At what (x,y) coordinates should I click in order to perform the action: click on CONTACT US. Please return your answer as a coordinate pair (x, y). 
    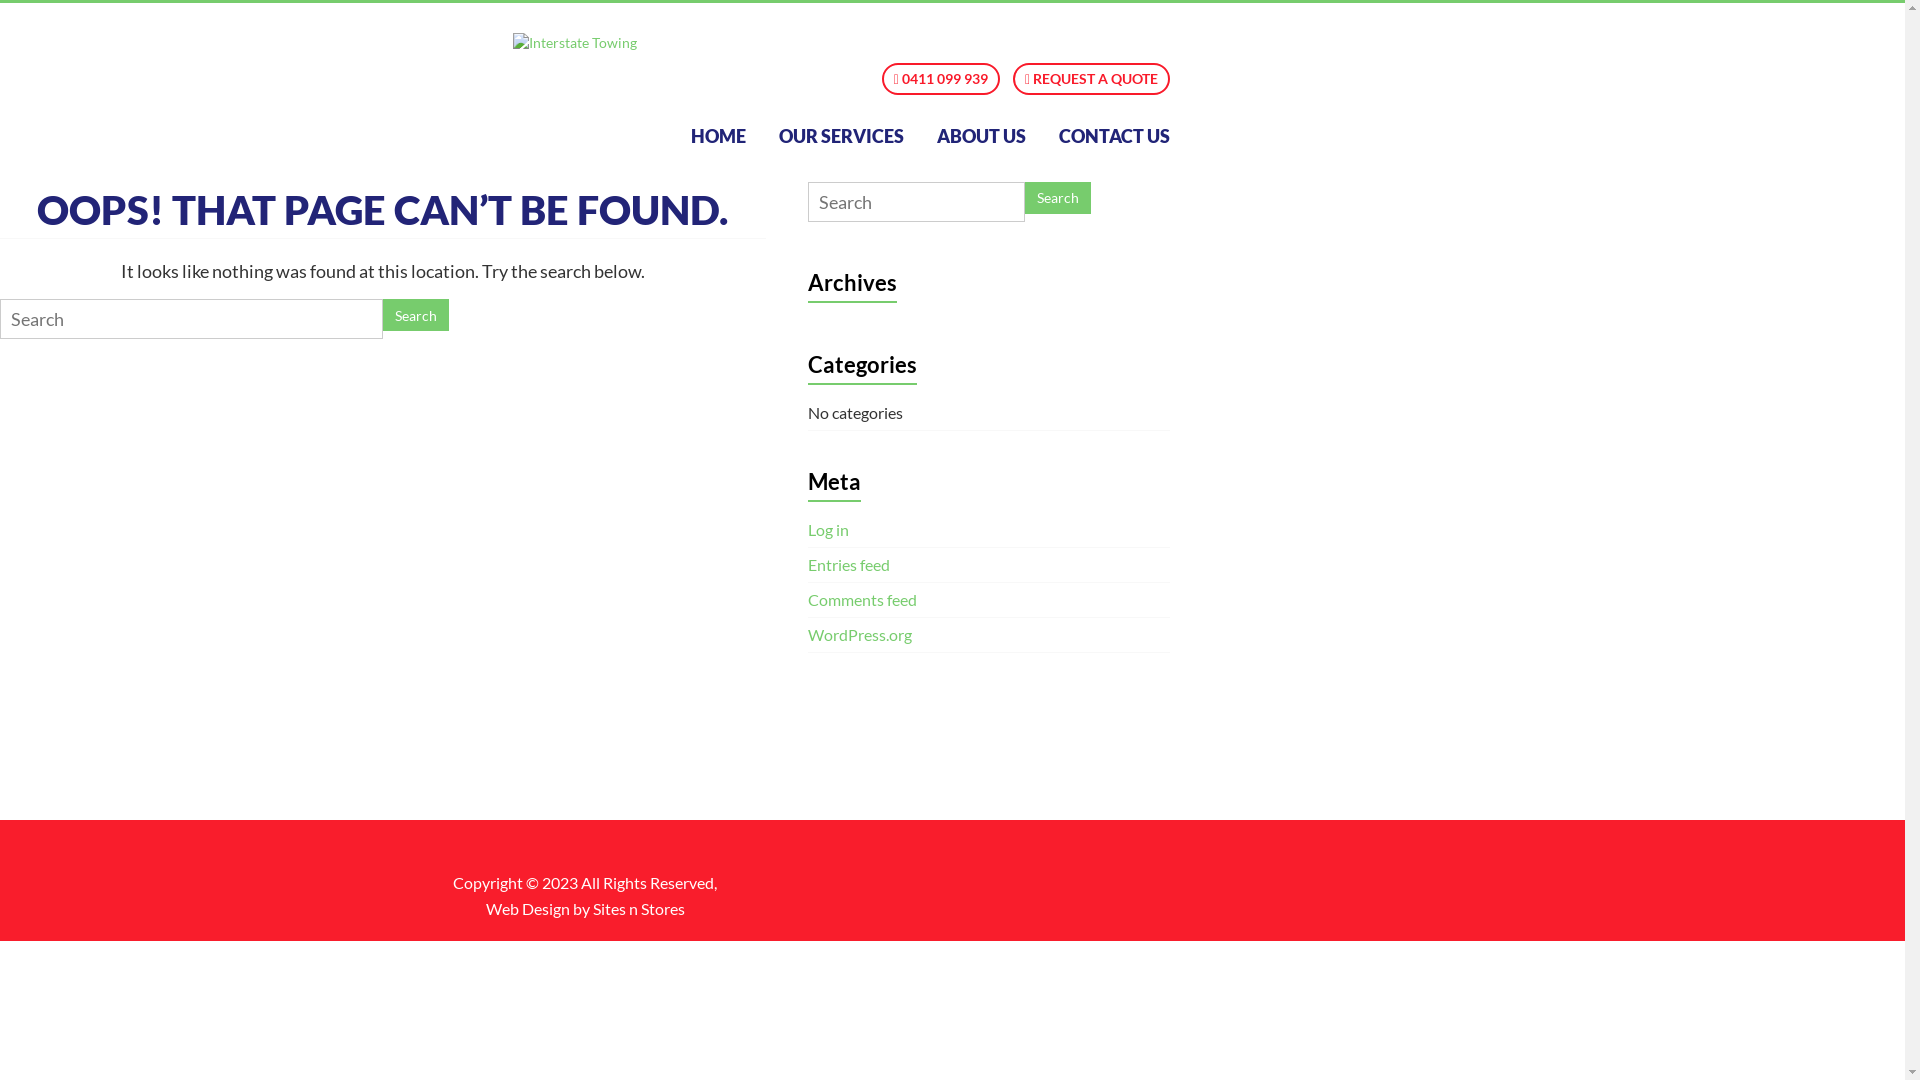
    Looking at the image, I should click on (1114, 136).